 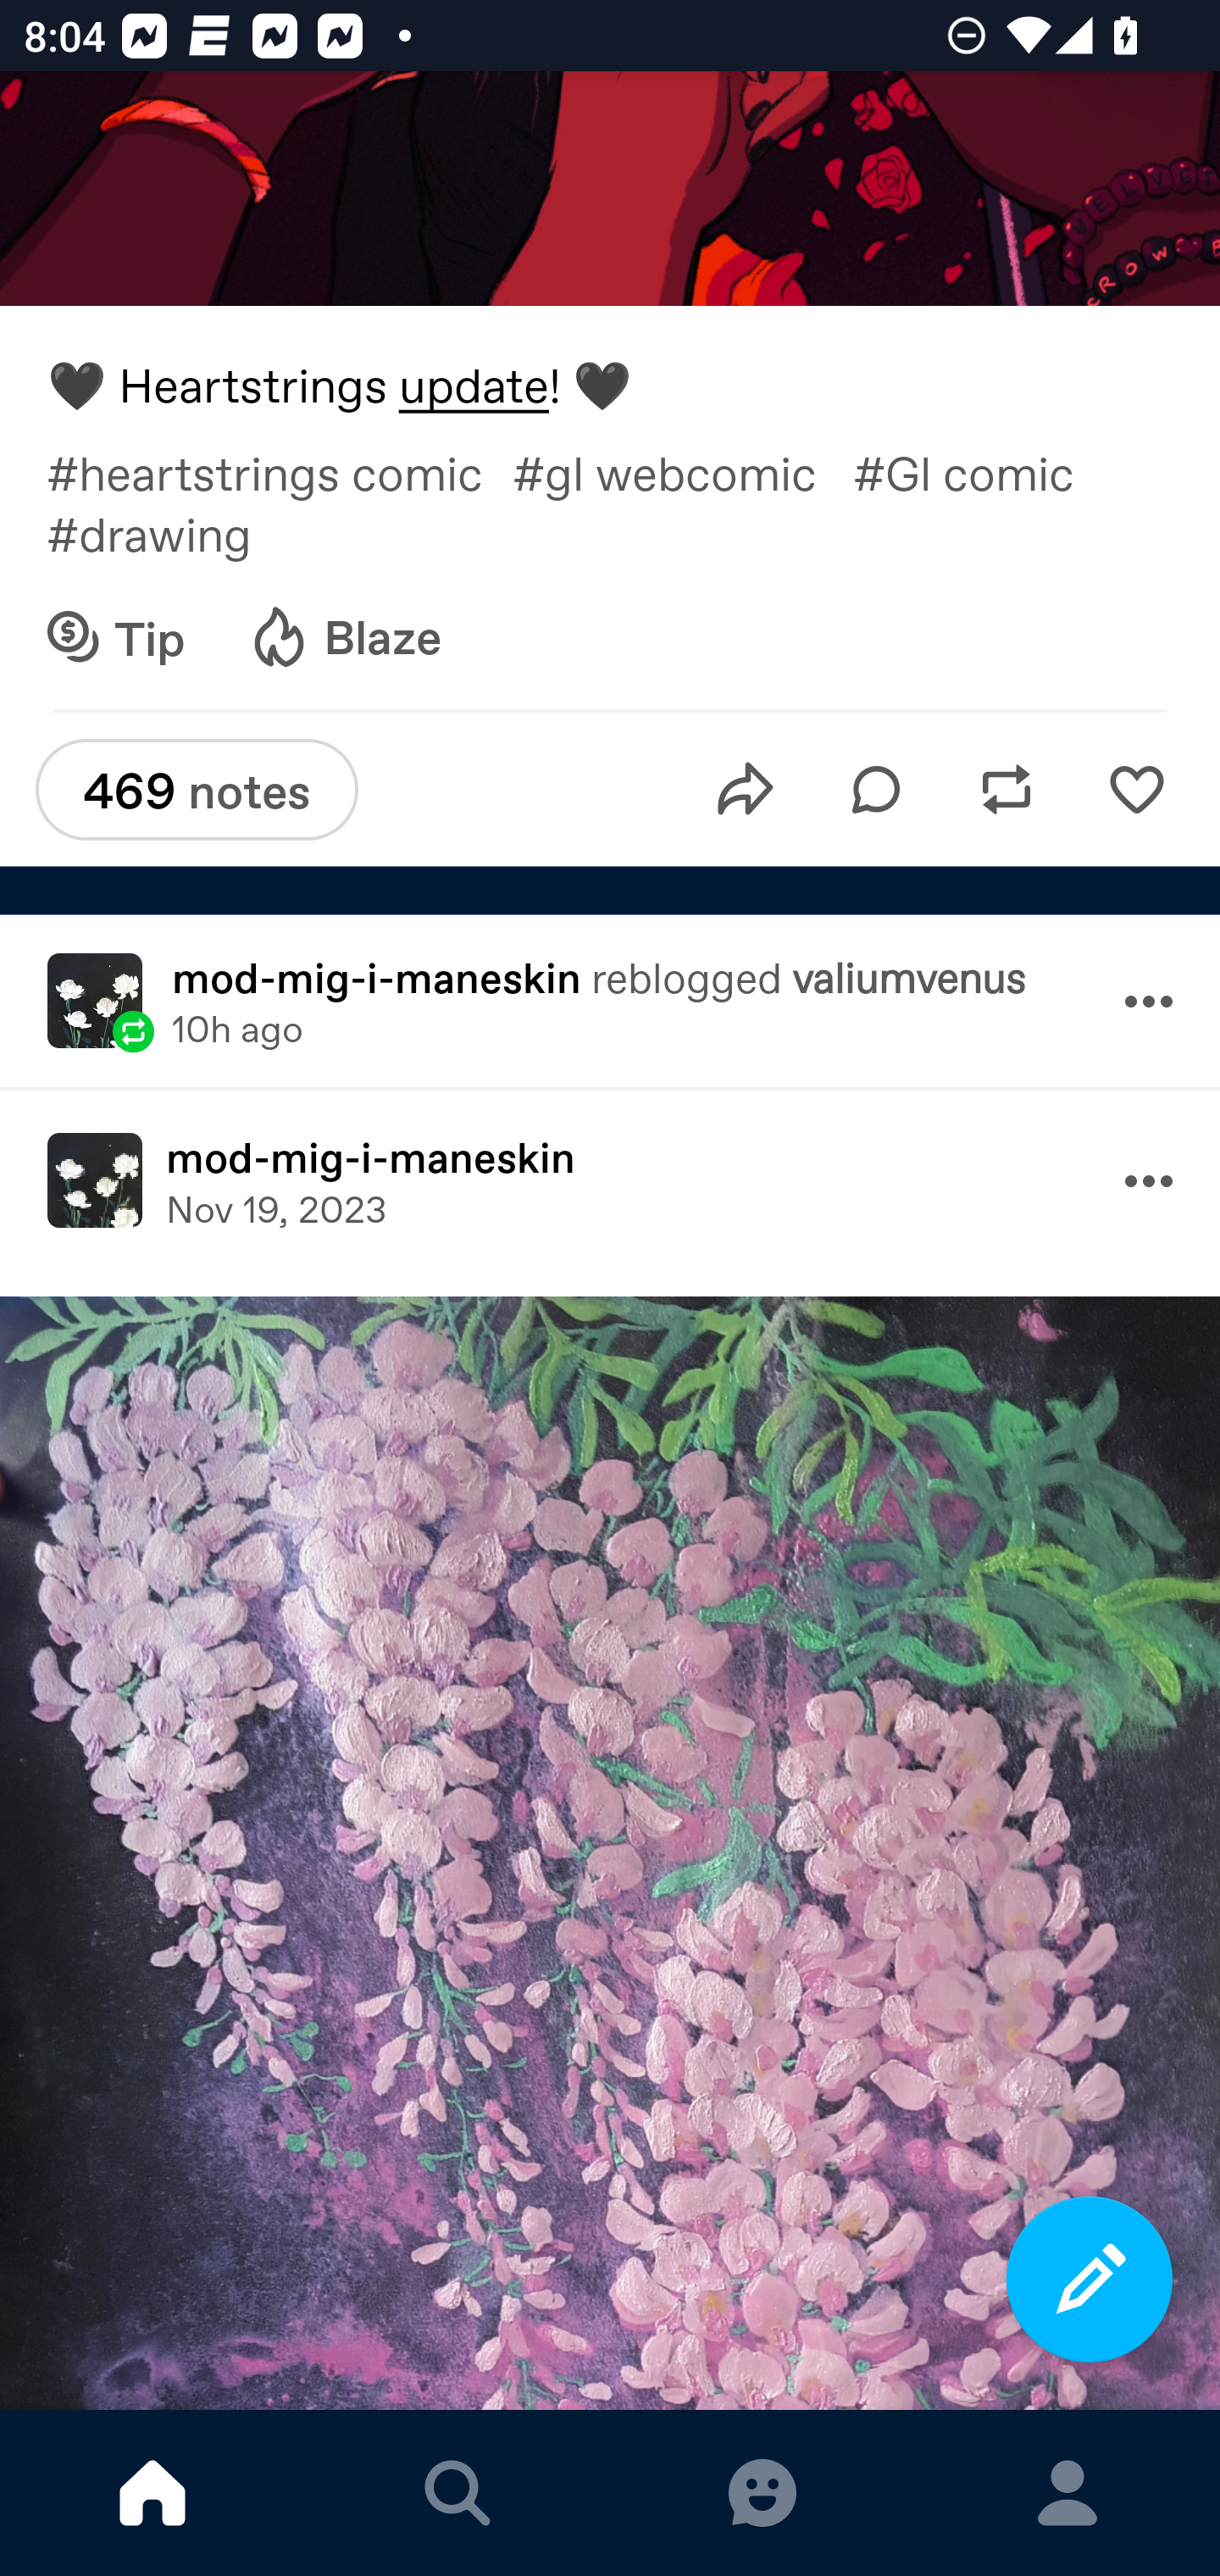 I want to click on Blaze Blaze Blaze, so click(x=344, y=637).